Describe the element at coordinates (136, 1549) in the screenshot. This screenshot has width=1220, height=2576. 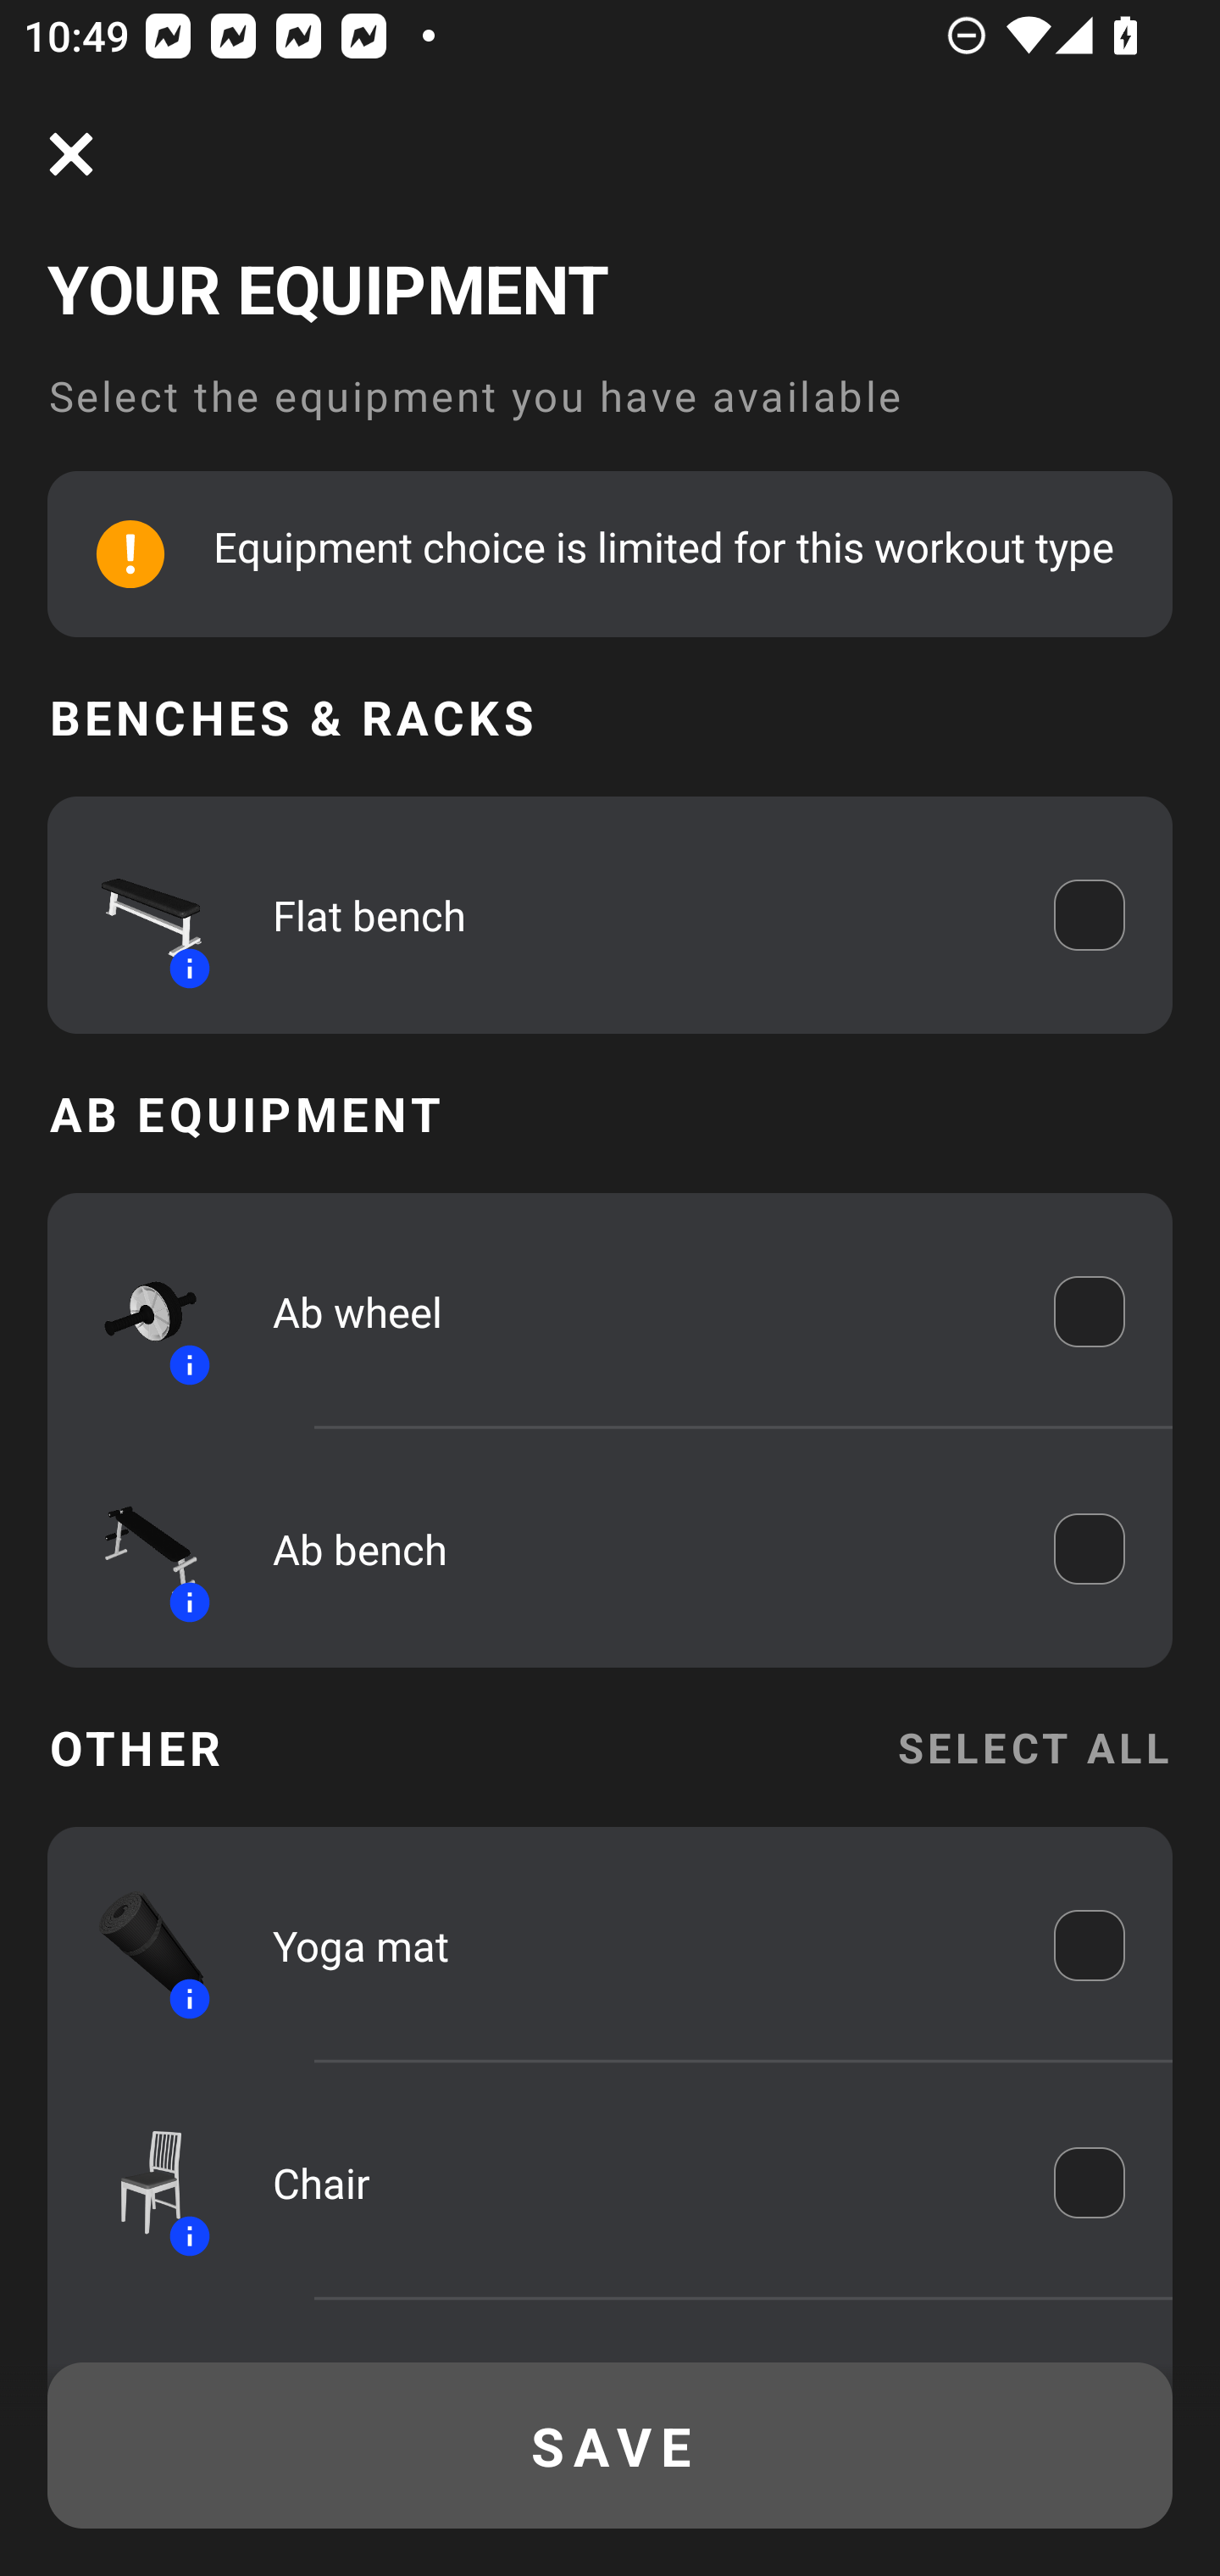
I see `Equipment icon Information icon` at that location.